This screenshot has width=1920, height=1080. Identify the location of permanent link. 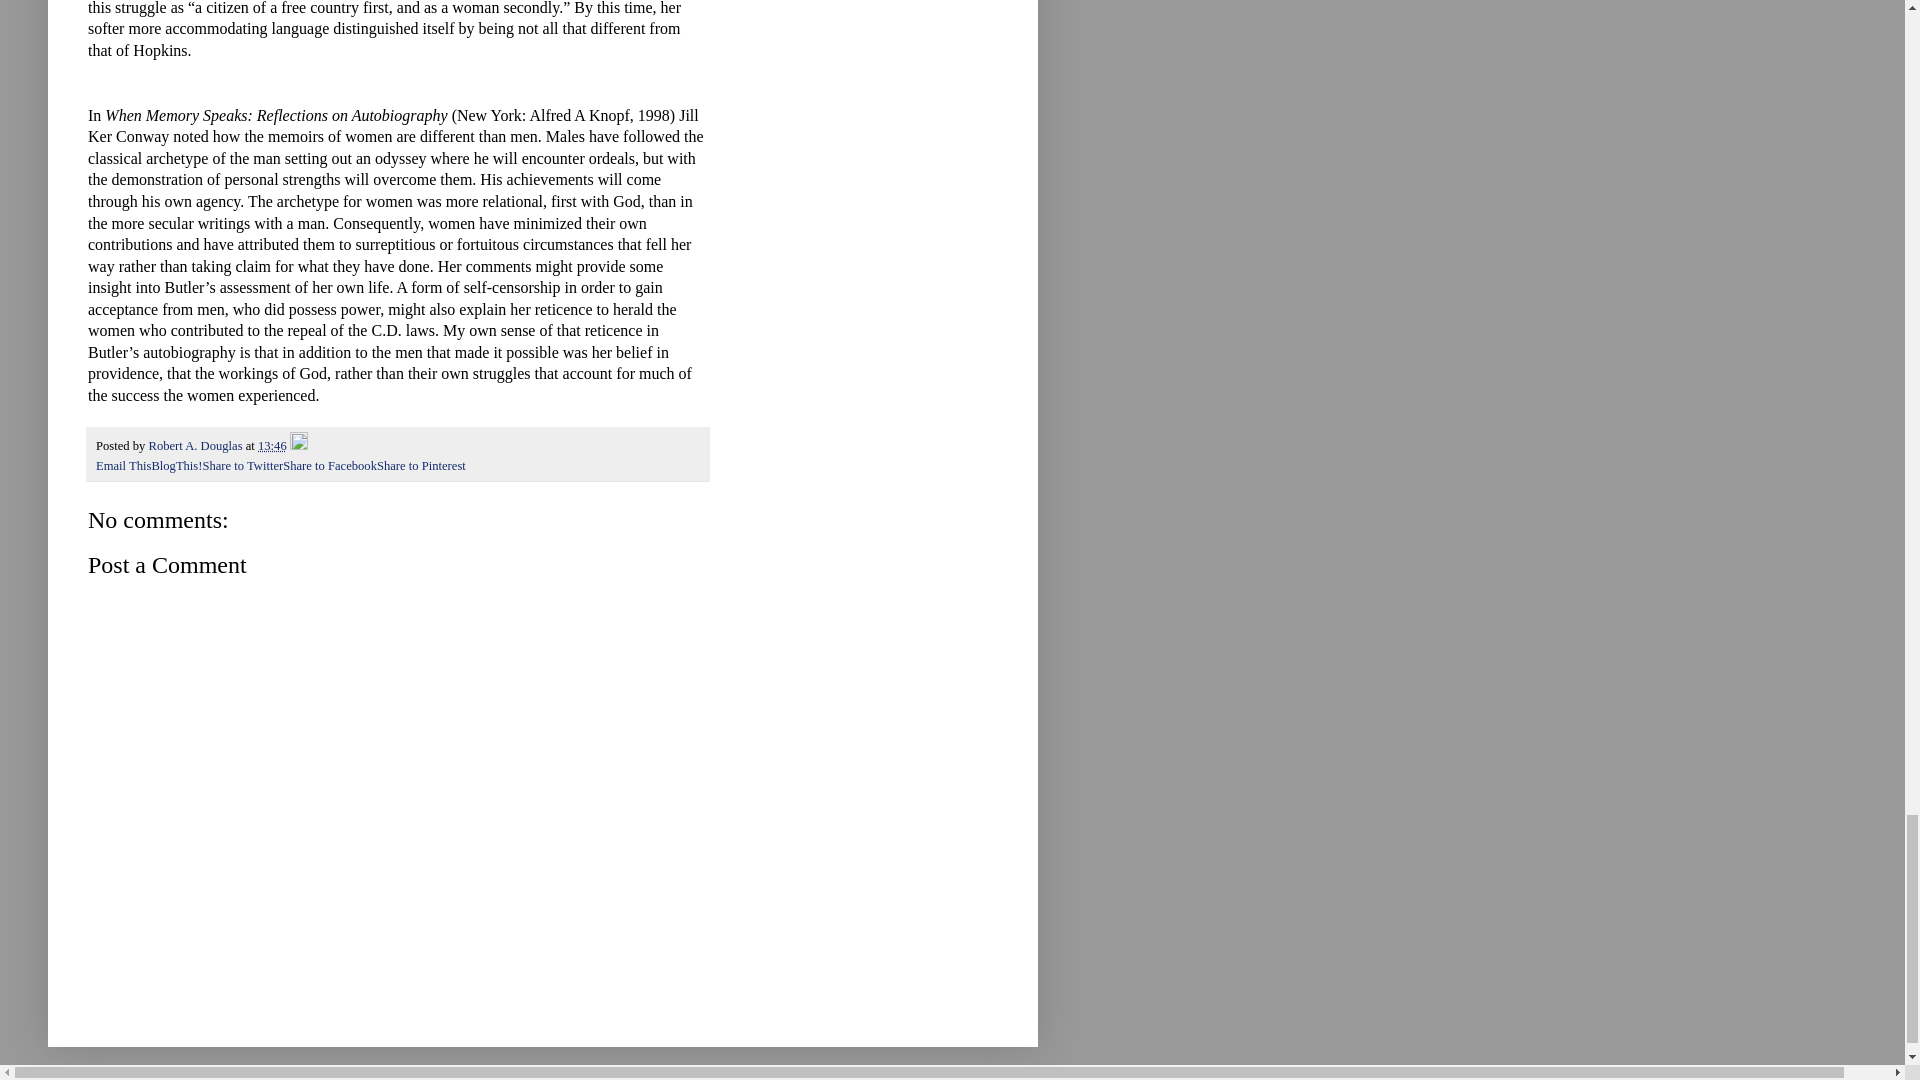
(272, 445).